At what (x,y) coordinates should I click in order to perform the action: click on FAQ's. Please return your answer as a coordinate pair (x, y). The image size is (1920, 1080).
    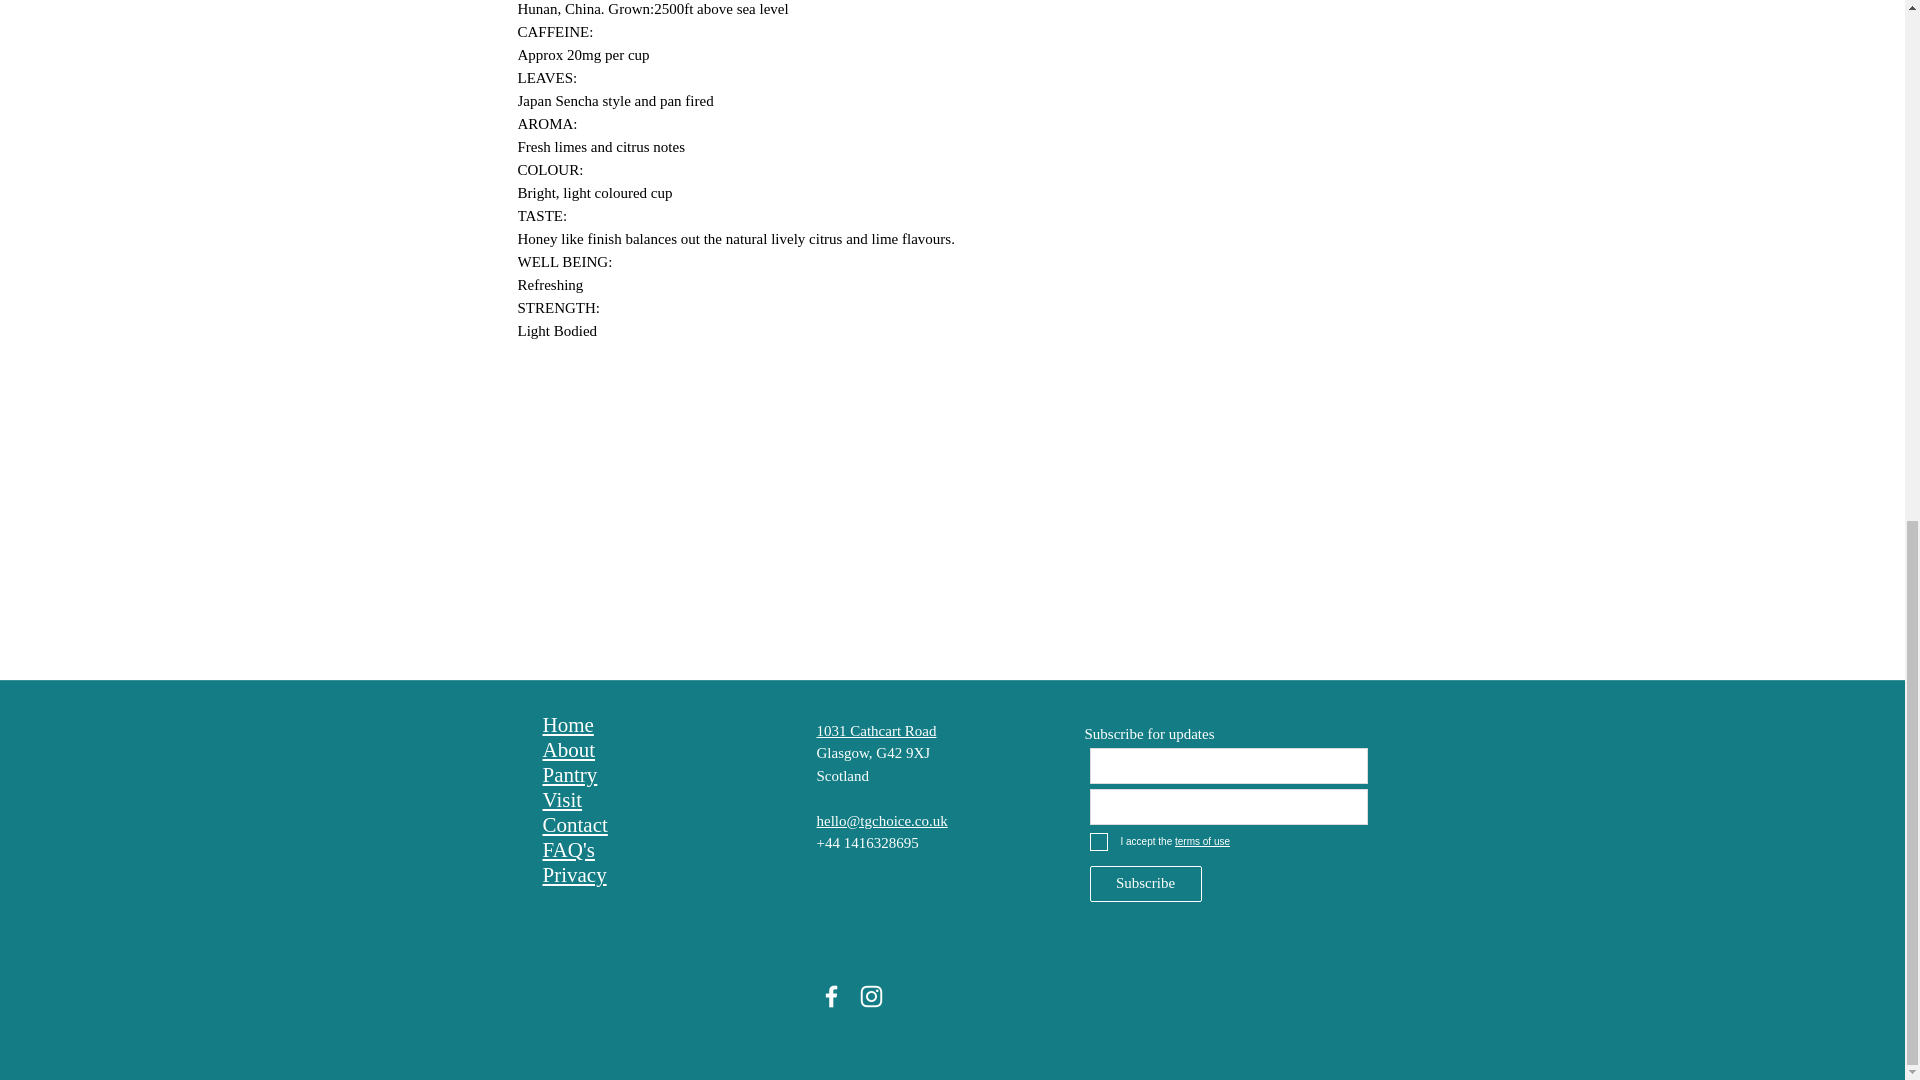
    Looking at the image, I should click on (567, 849).